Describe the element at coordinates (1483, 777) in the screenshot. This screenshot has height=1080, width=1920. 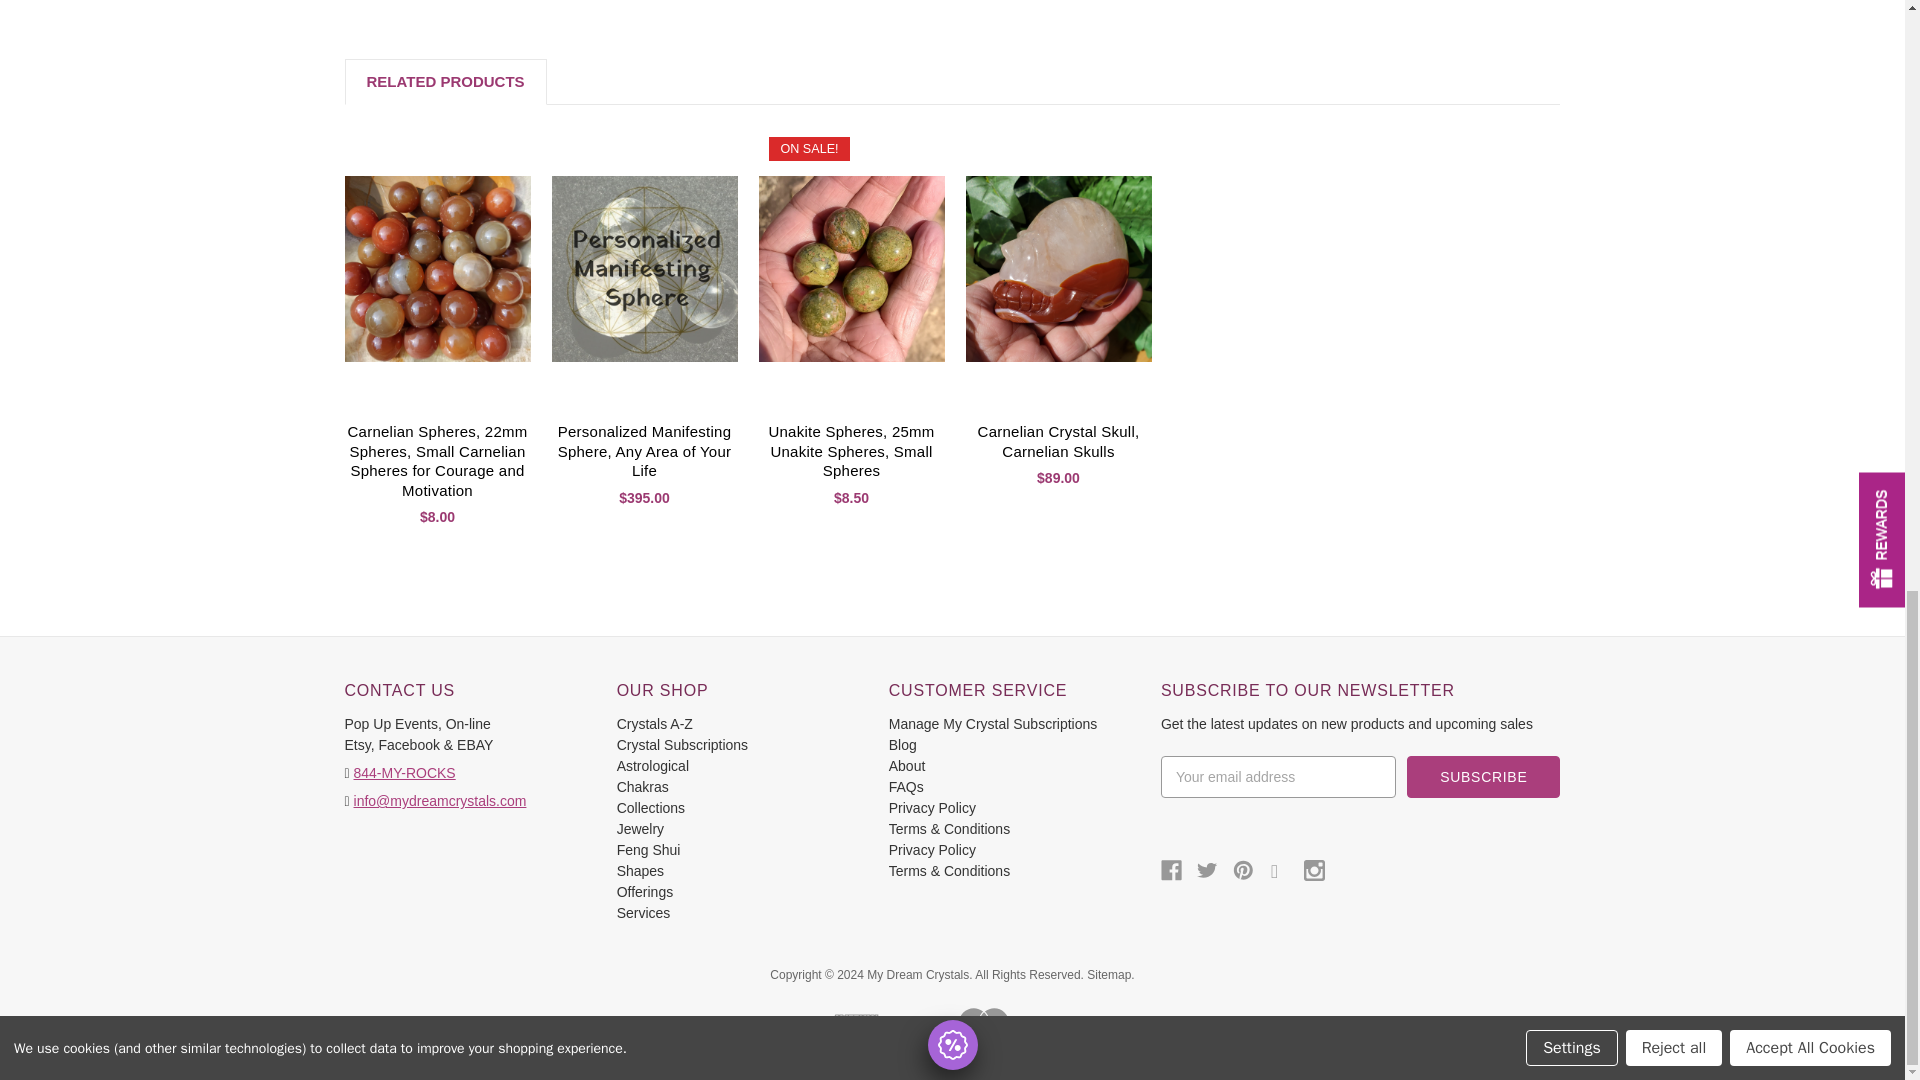
I see `Subscribe` at that location.